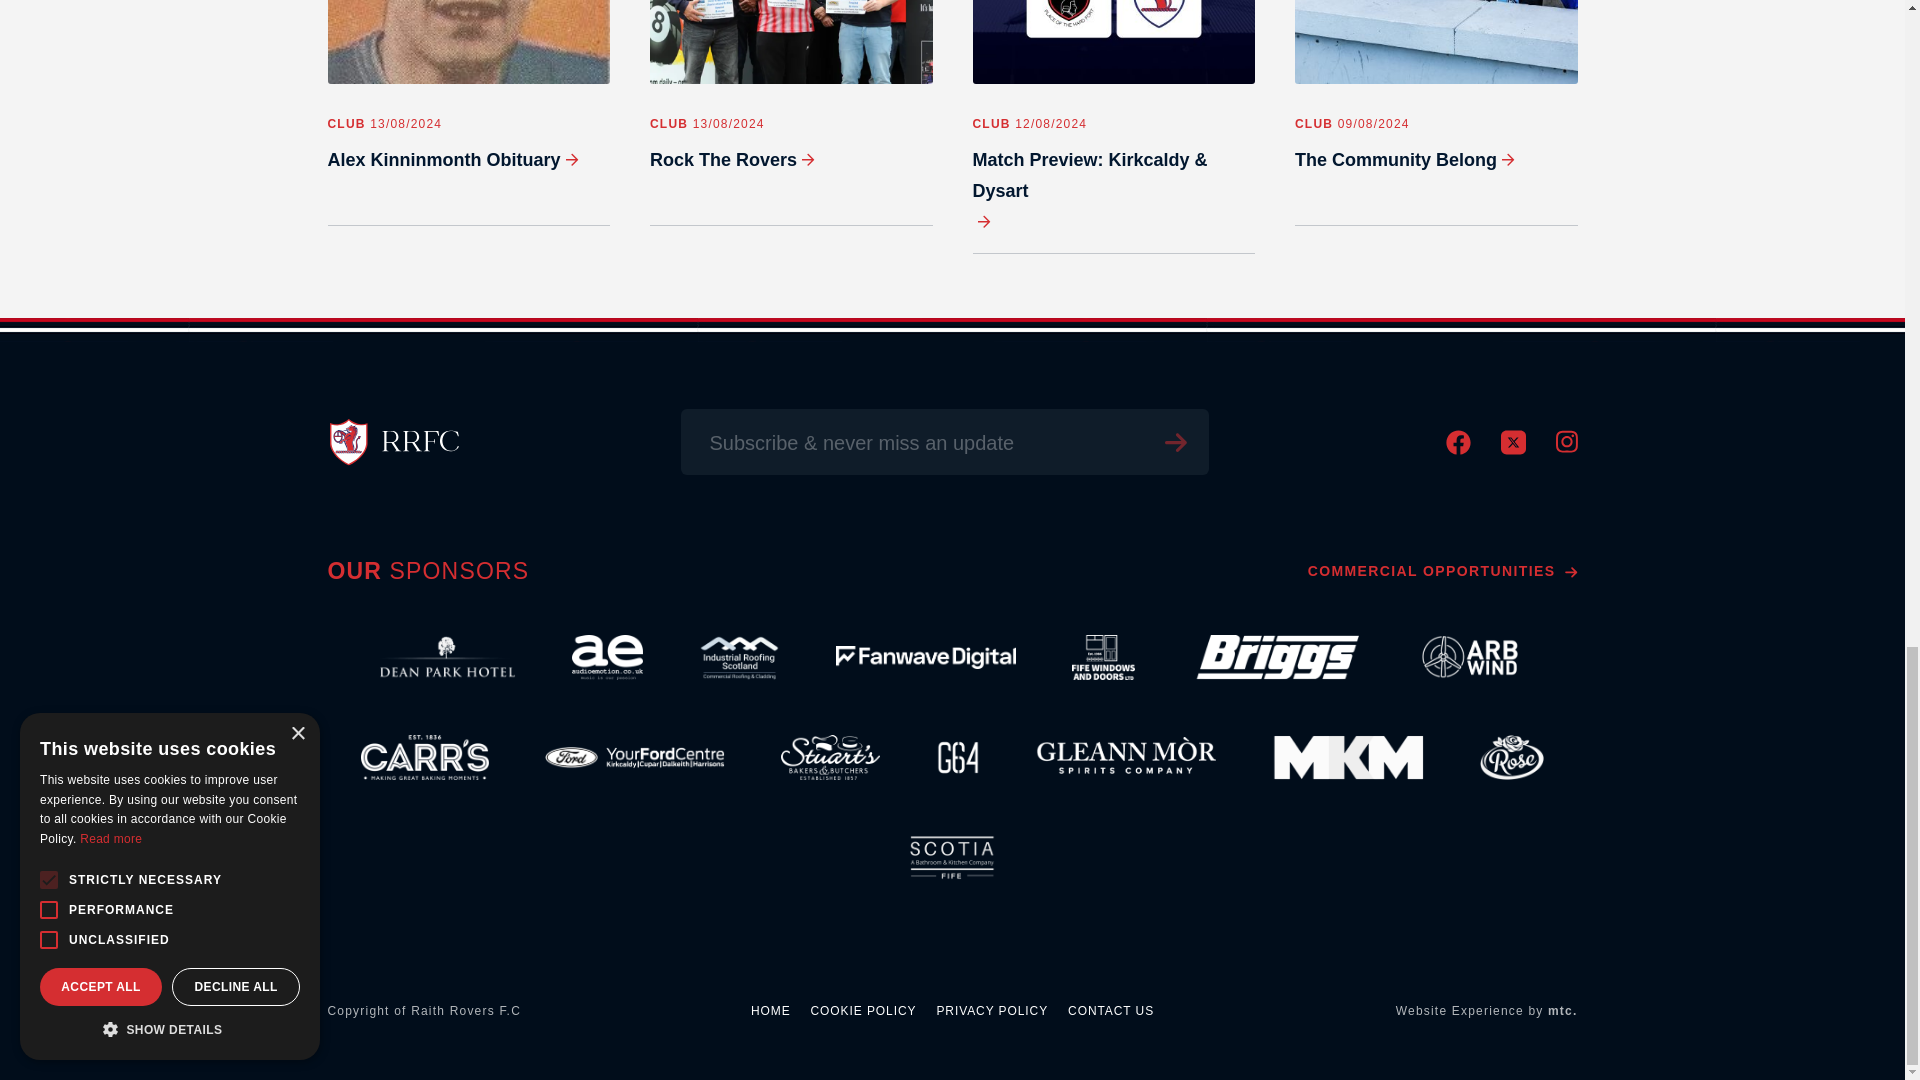 This screenshot has width=1920, height=1080. Describe the element at coordinates (739, 658) in the screenshot. I see `Industrial Roofing Scotland` at that location.